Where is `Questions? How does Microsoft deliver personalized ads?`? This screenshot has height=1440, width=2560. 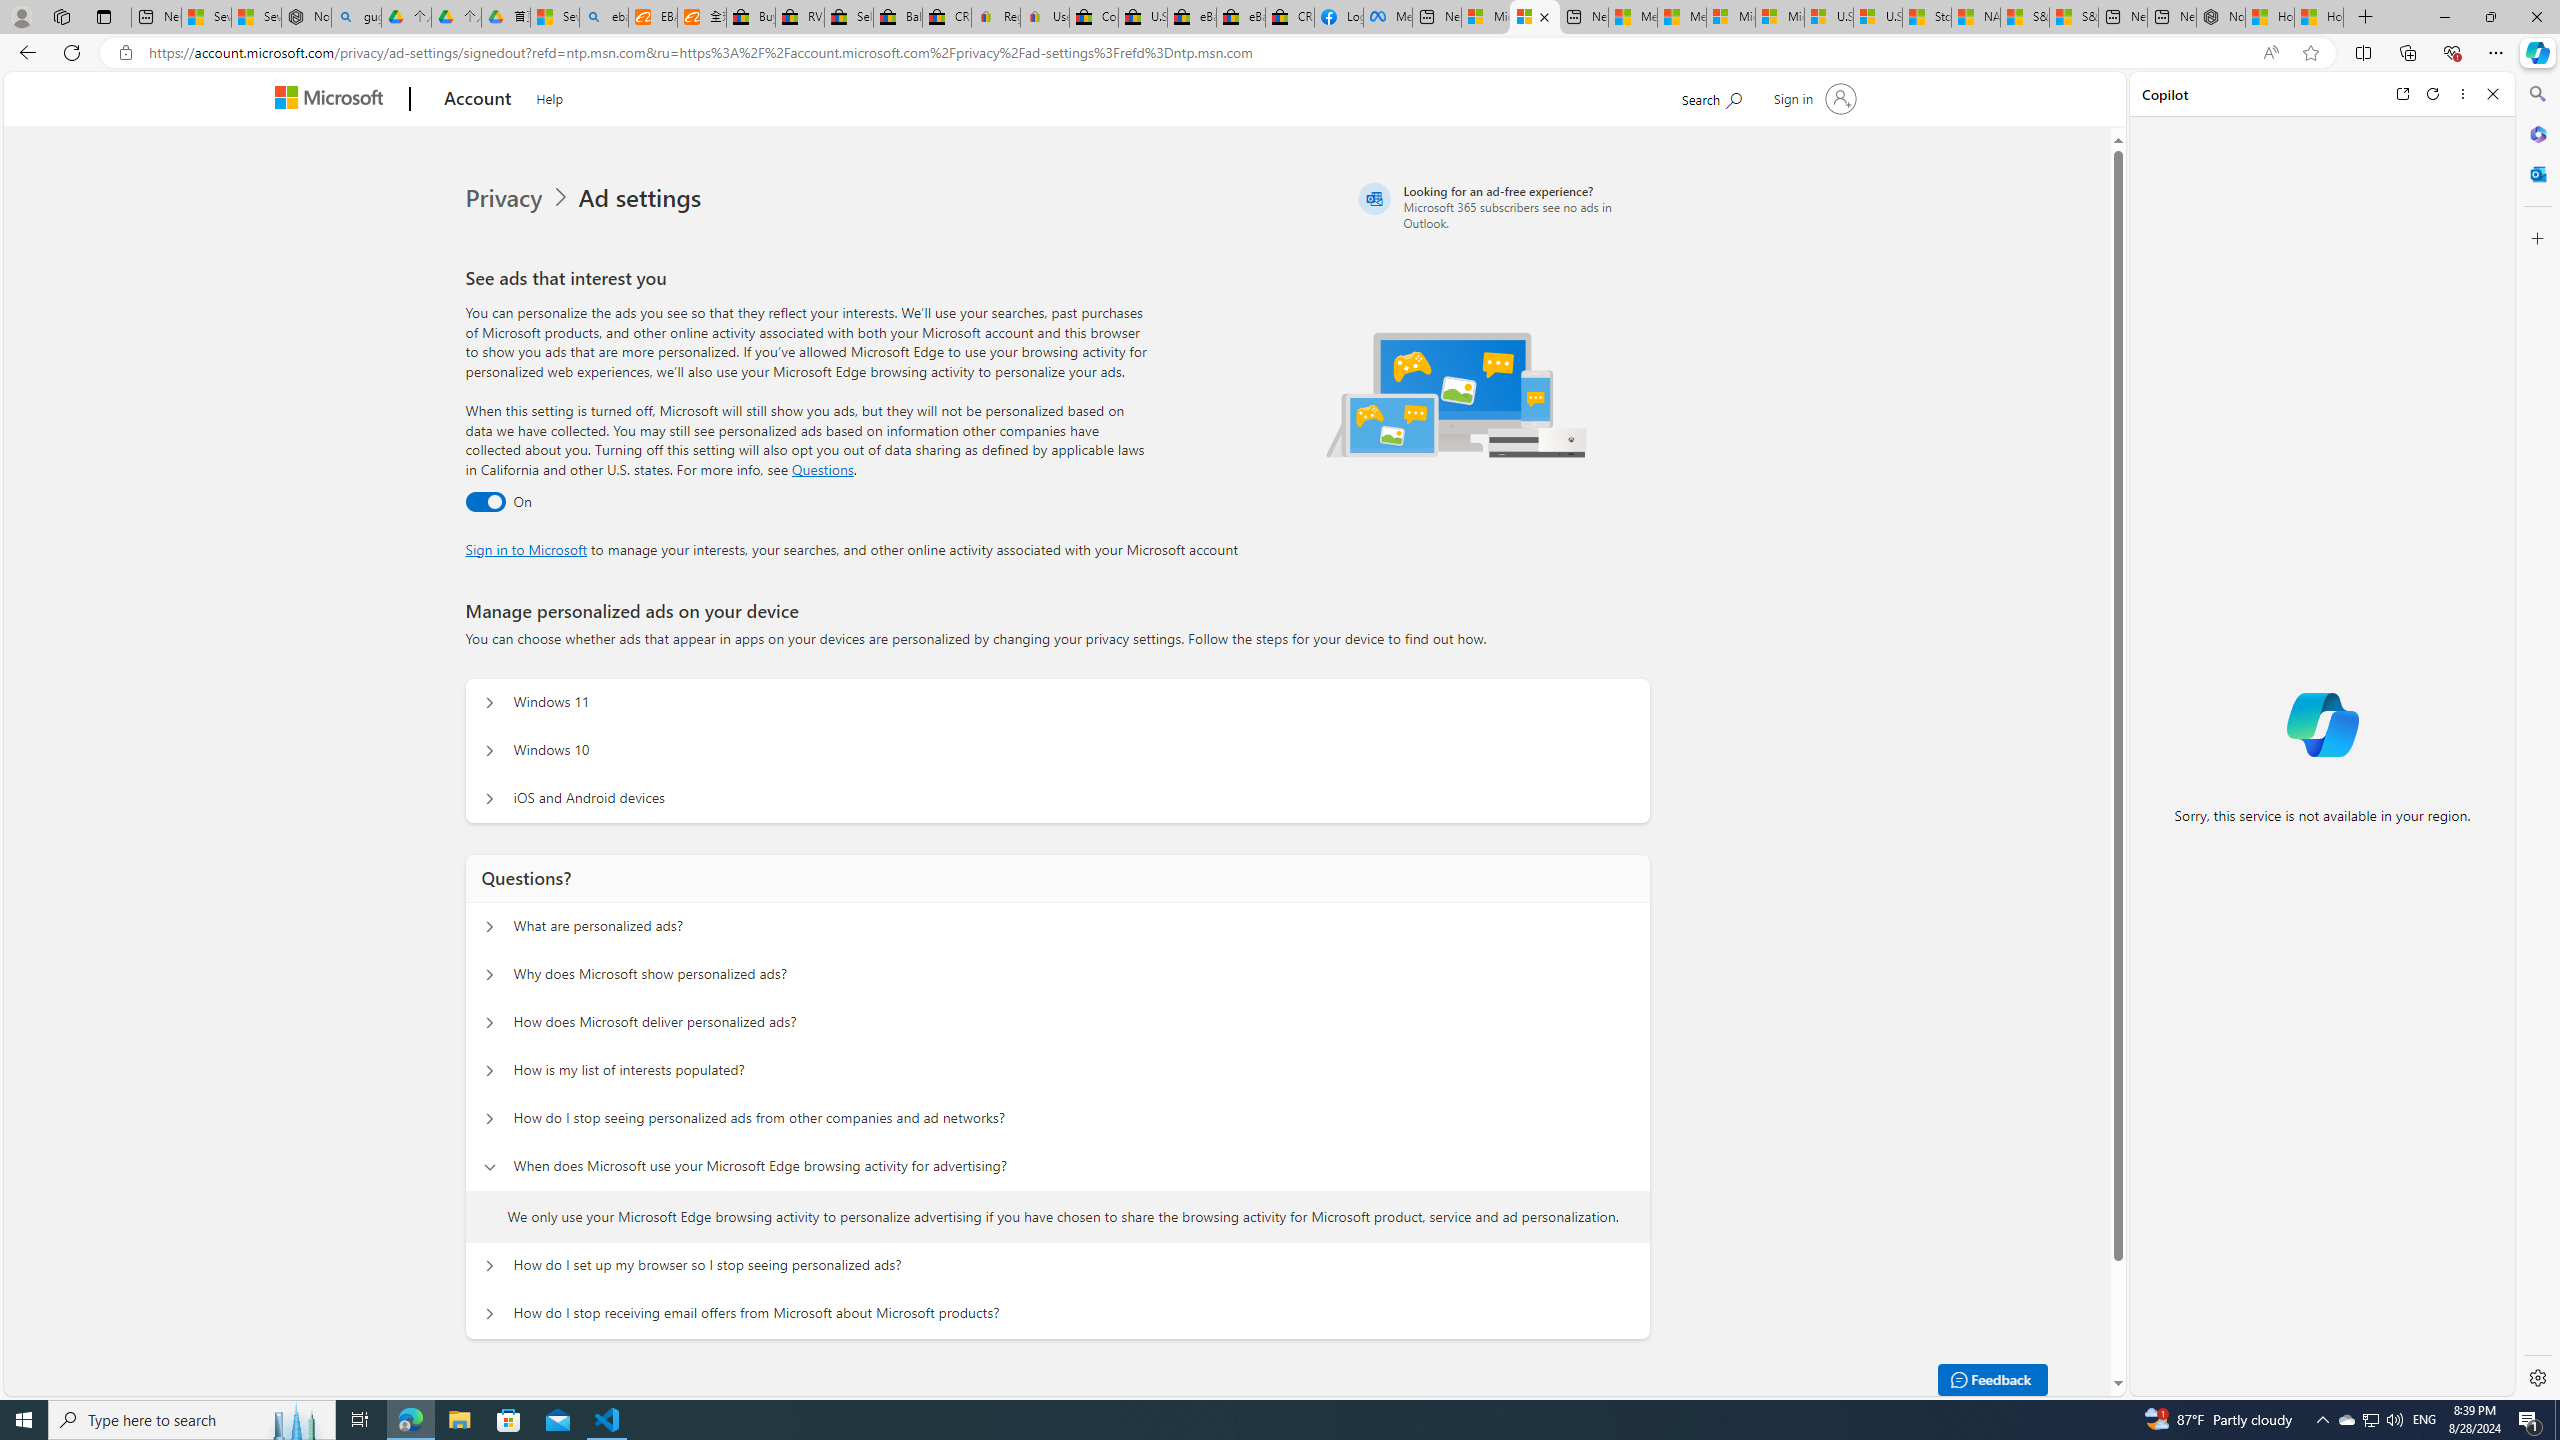 Questions? How does Microsoft deliver personalized ads? is located at coordinates (490, 1022).